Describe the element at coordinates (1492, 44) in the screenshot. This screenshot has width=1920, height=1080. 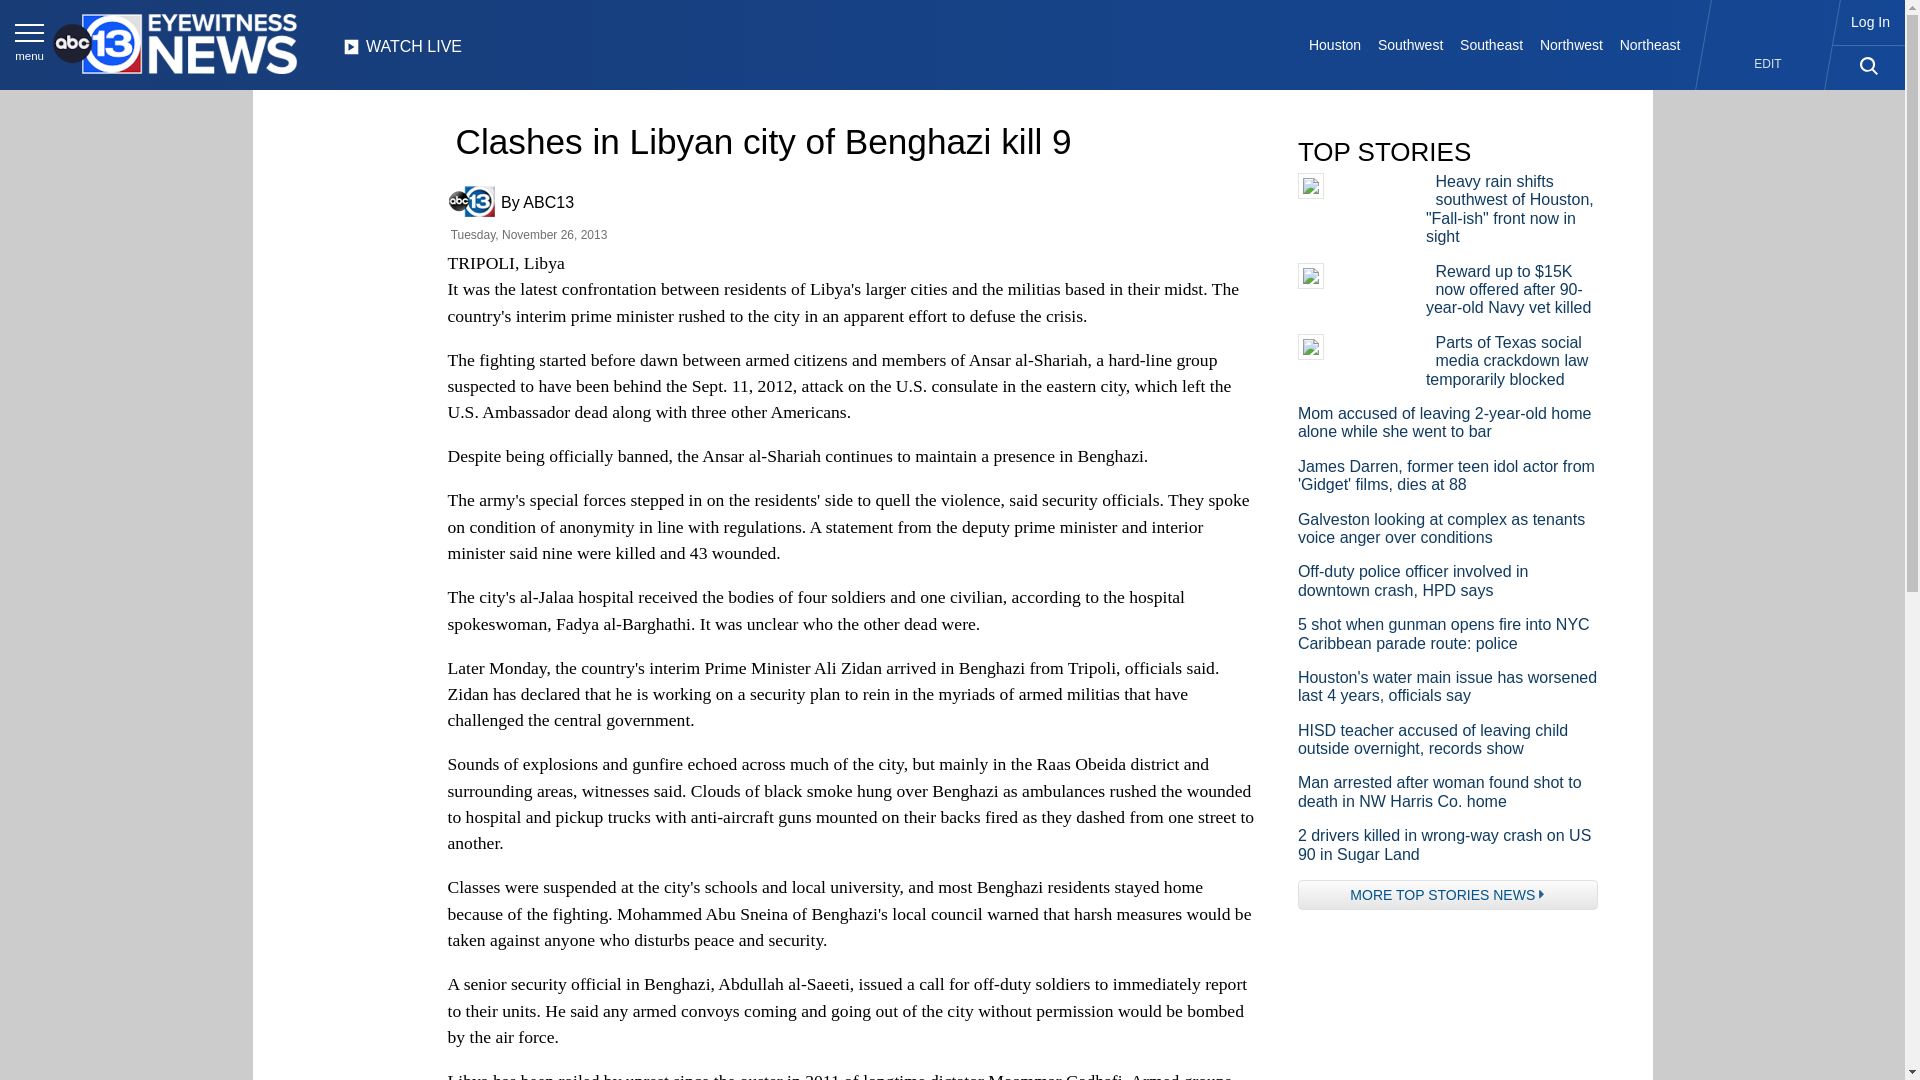
I see `Southeast` at that location.